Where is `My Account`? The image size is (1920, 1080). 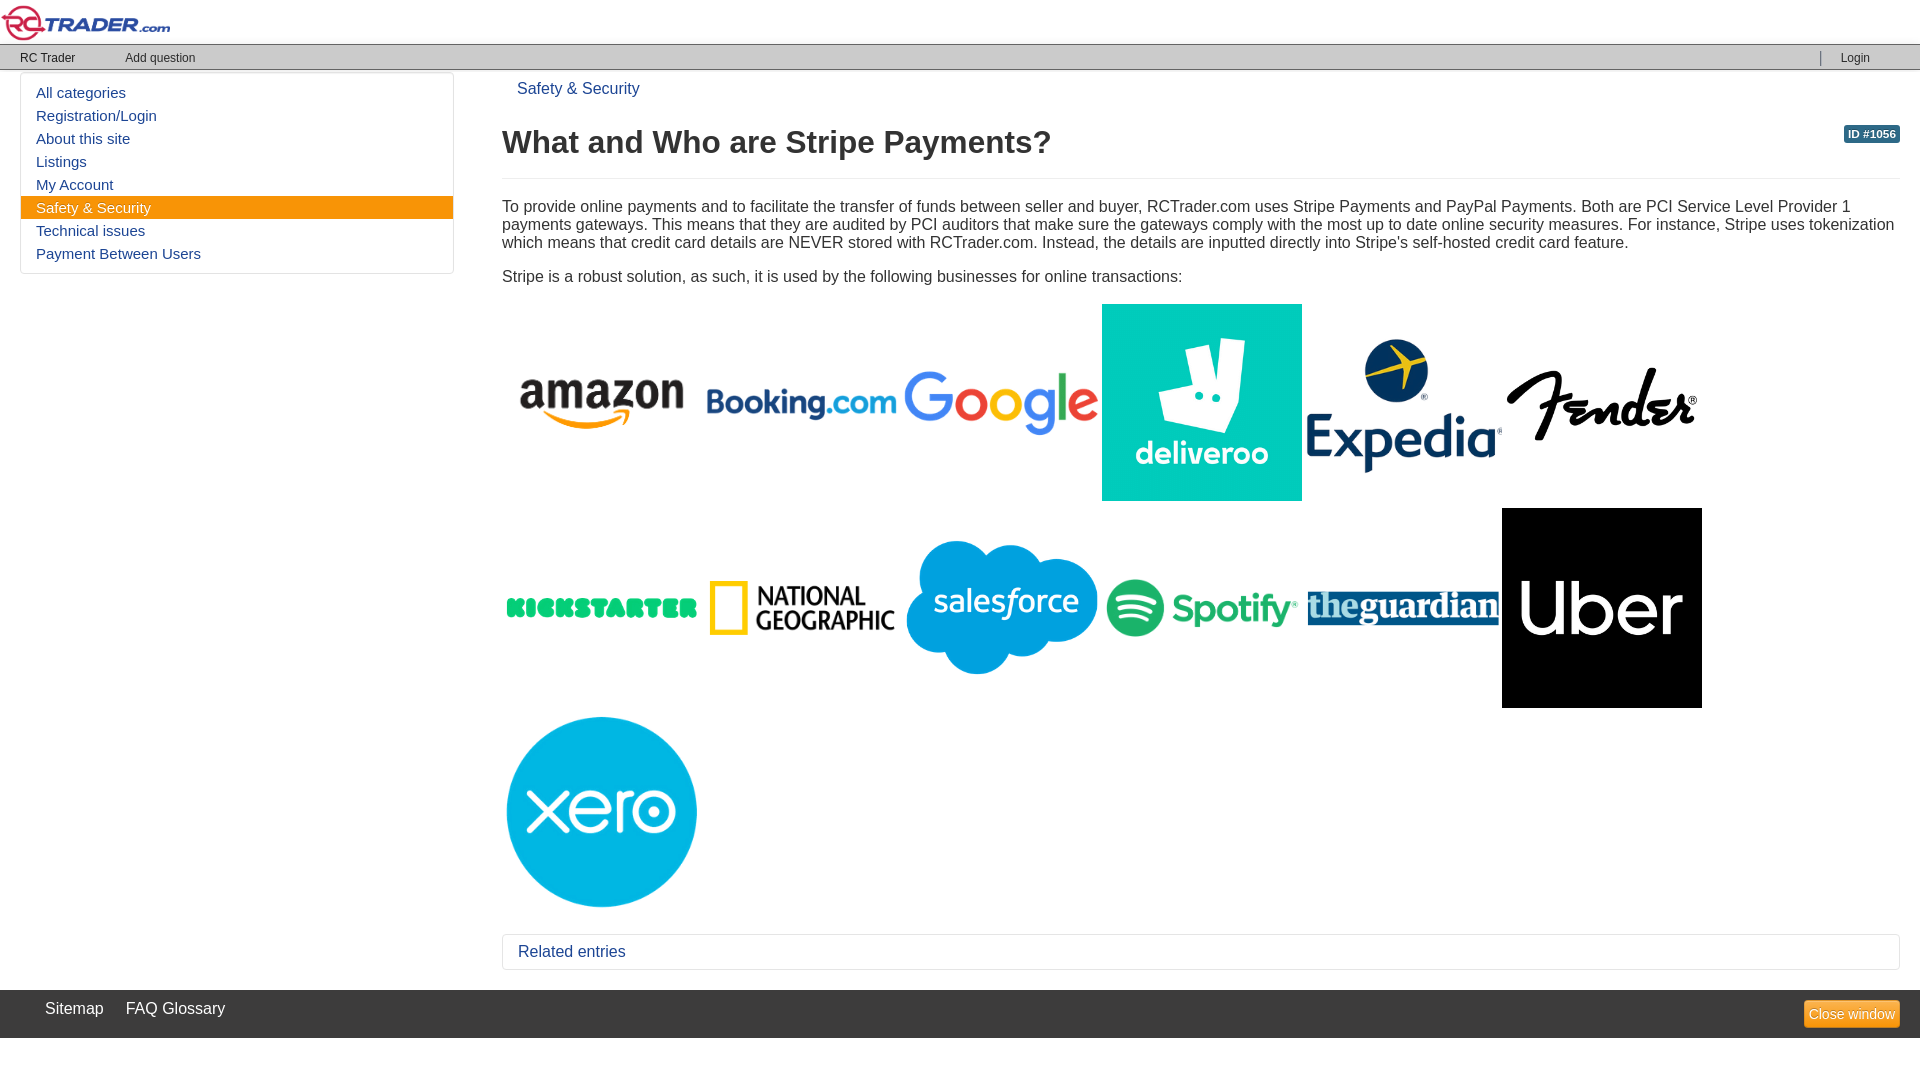 My Account is located at coordinates (237, 184).